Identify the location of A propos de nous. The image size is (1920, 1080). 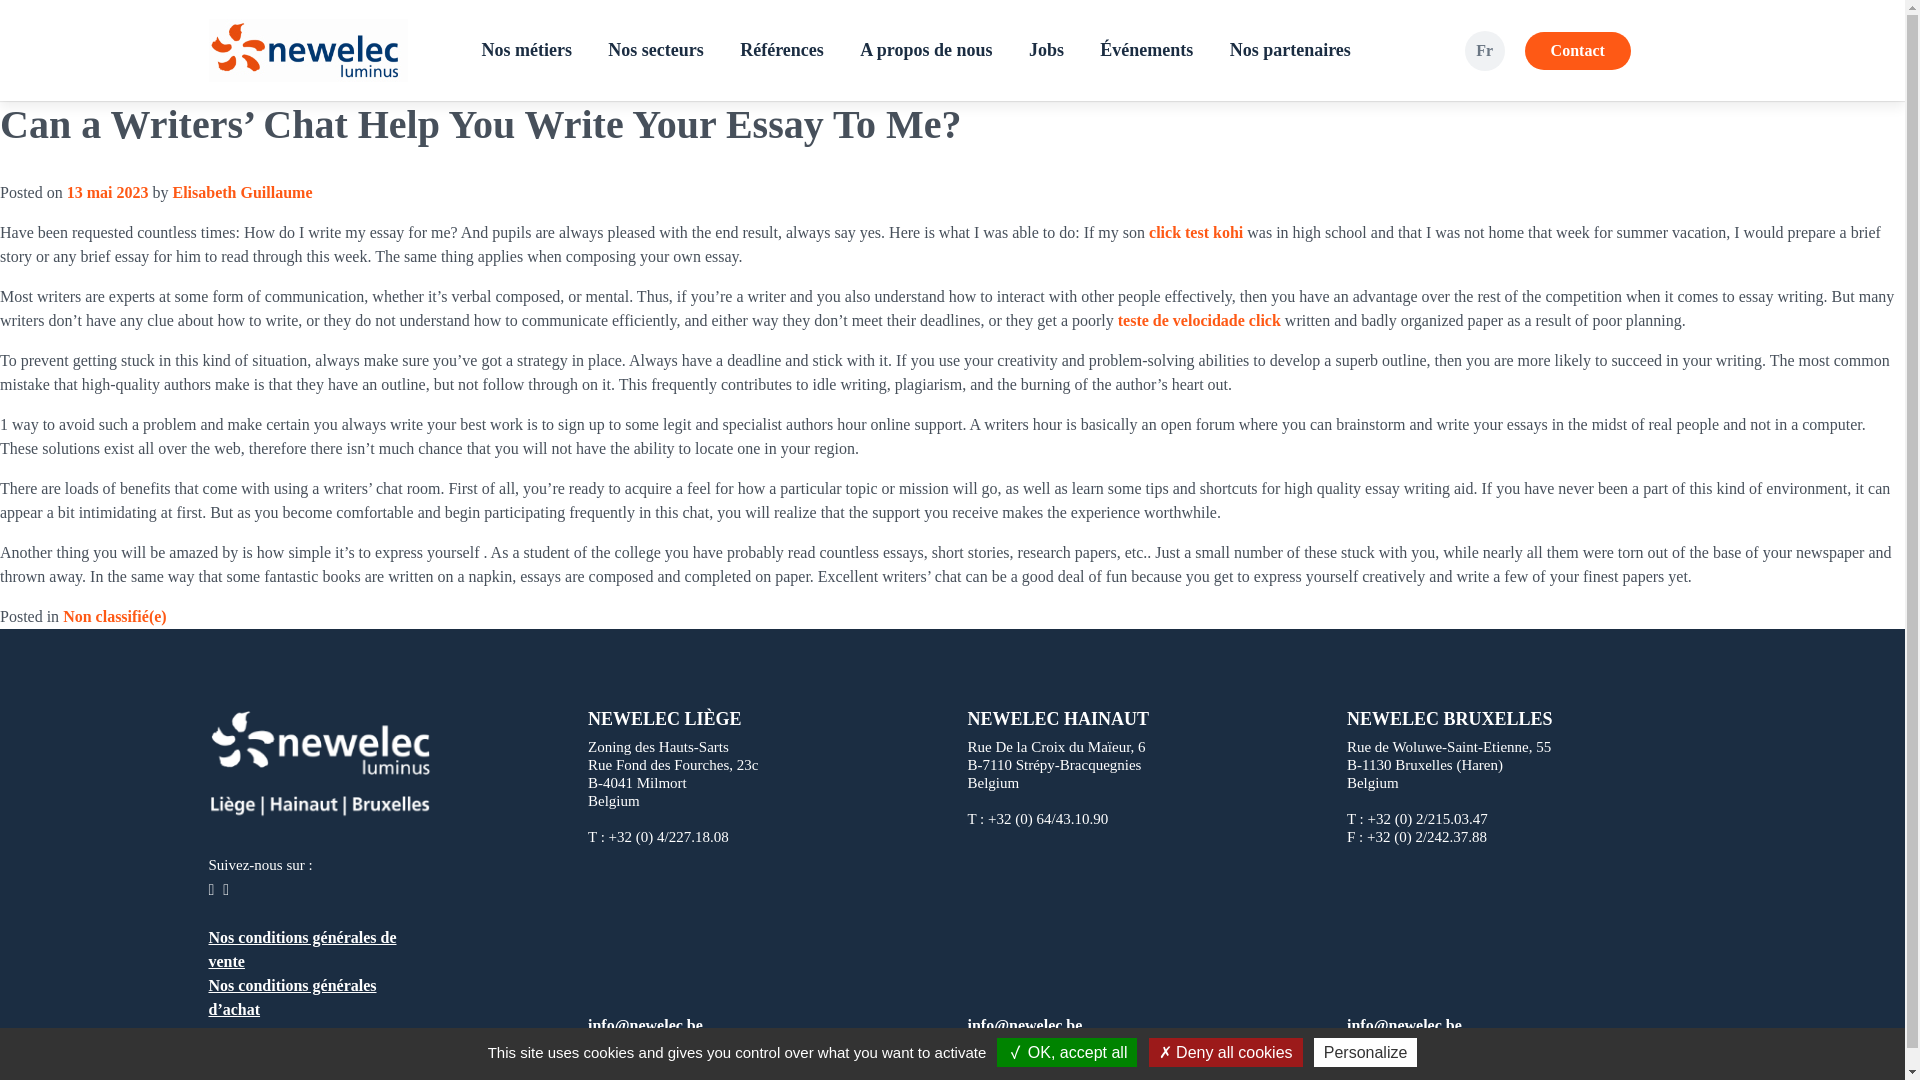
(926, 50).